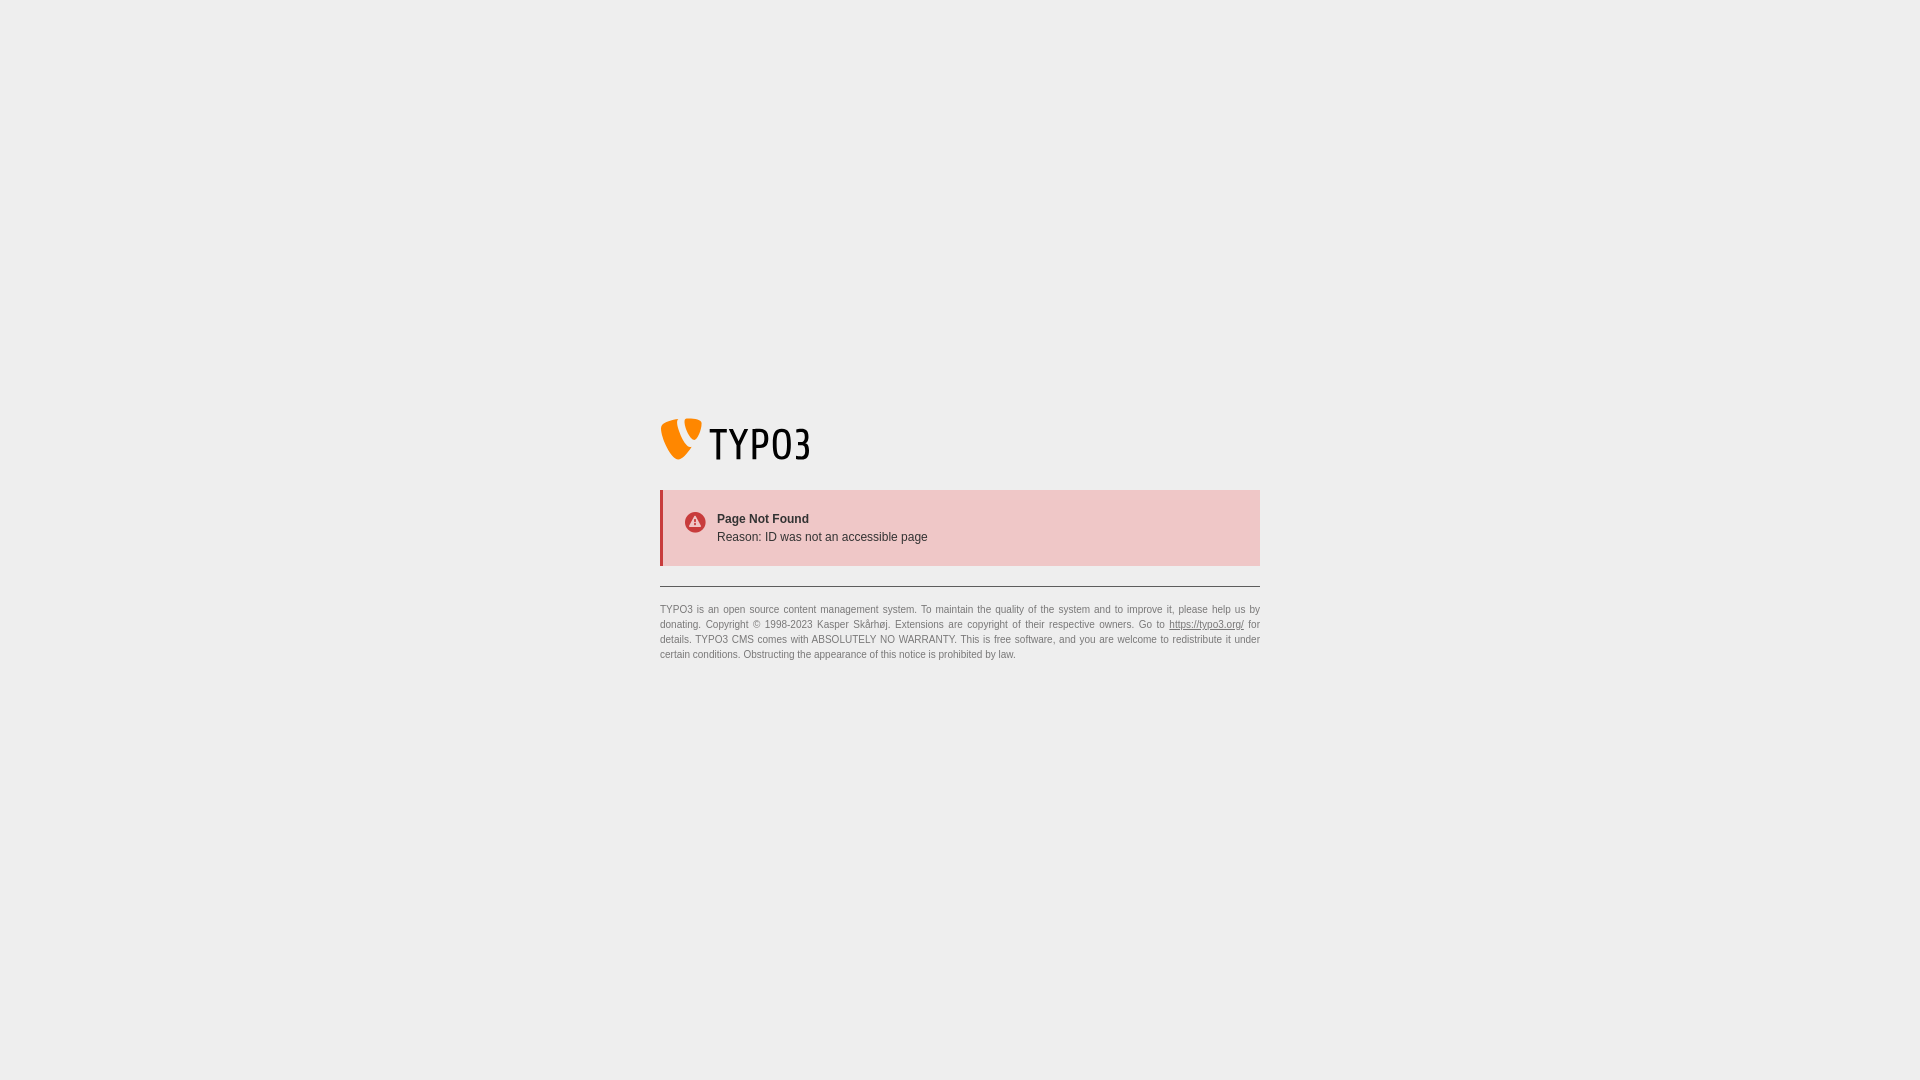 This screenshot has width=1920, height=1080. What do you see at coordinates (1206, 624) in the screenshot?
I see `https://typo3.org/` at bounding box center [1206, 624].